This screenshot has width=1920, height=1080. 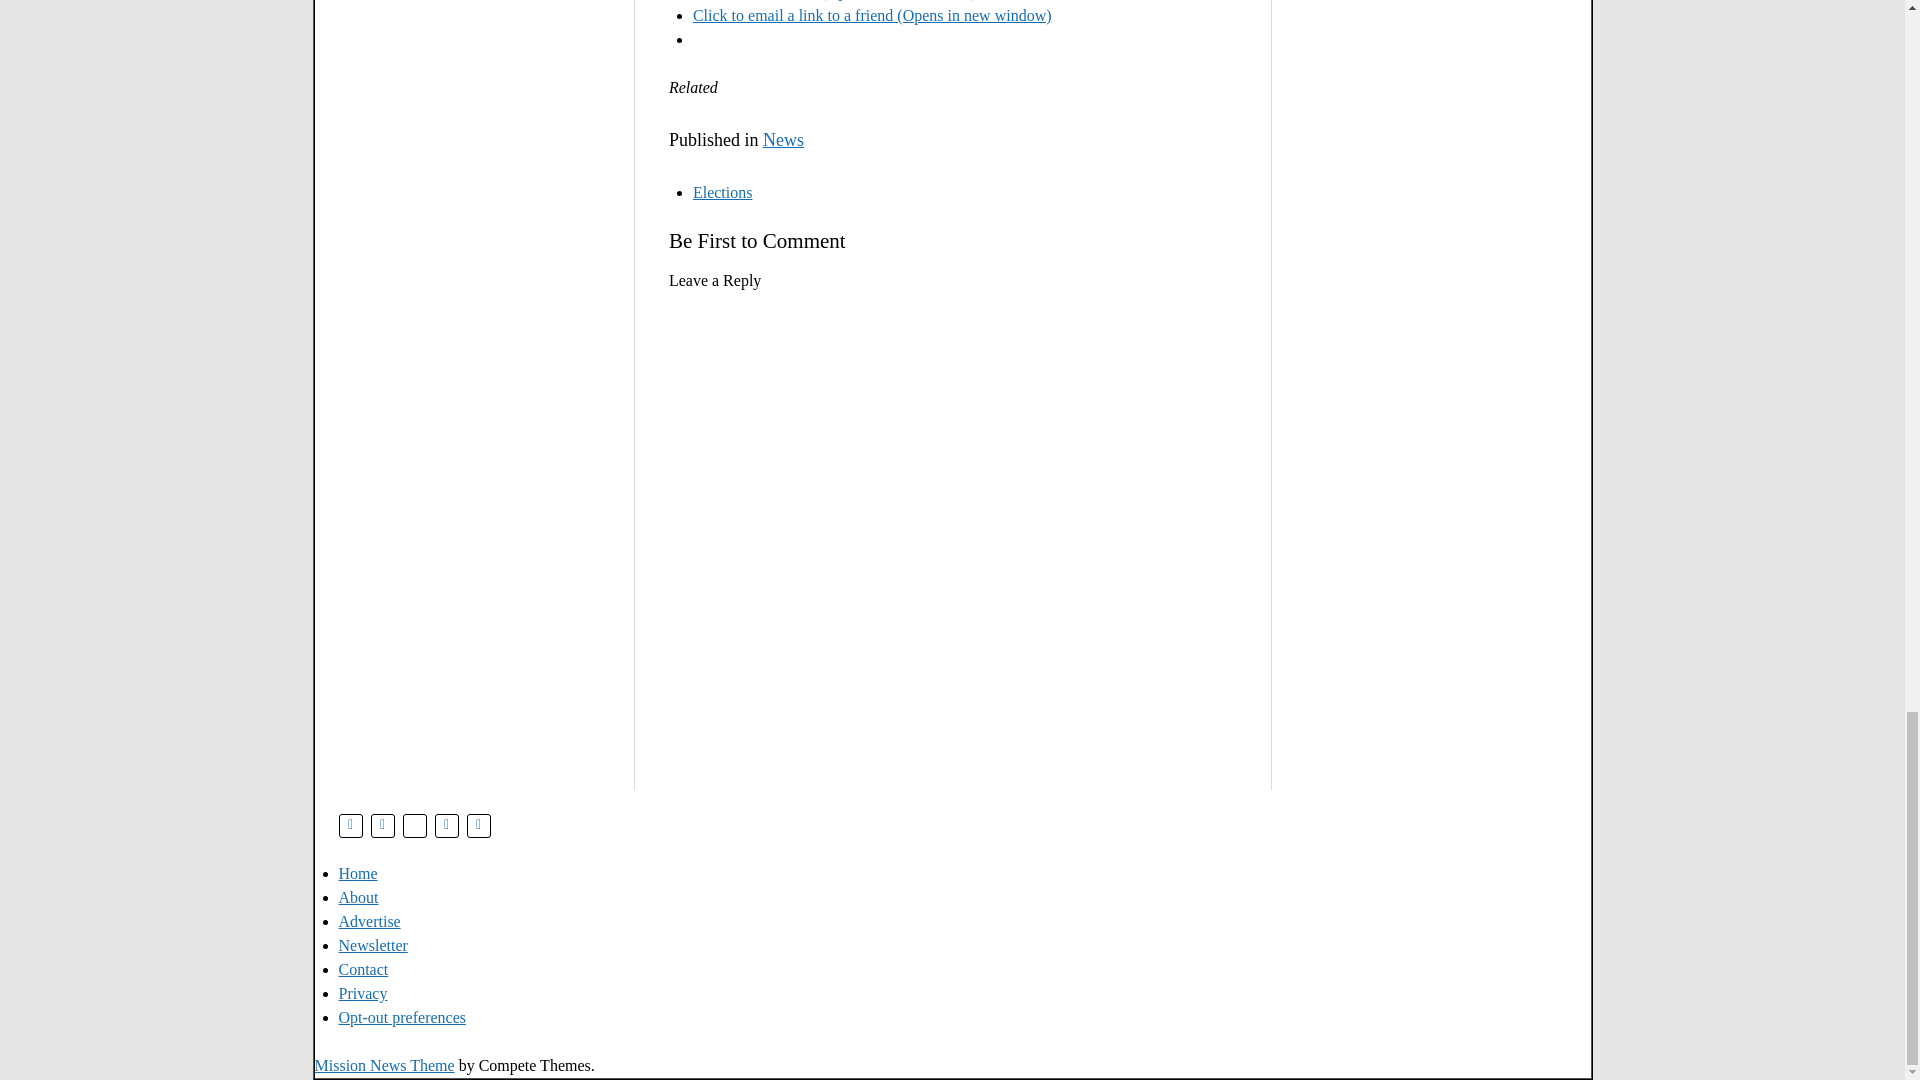 I want to click on View all posts in News, so click(x=783, y=140).